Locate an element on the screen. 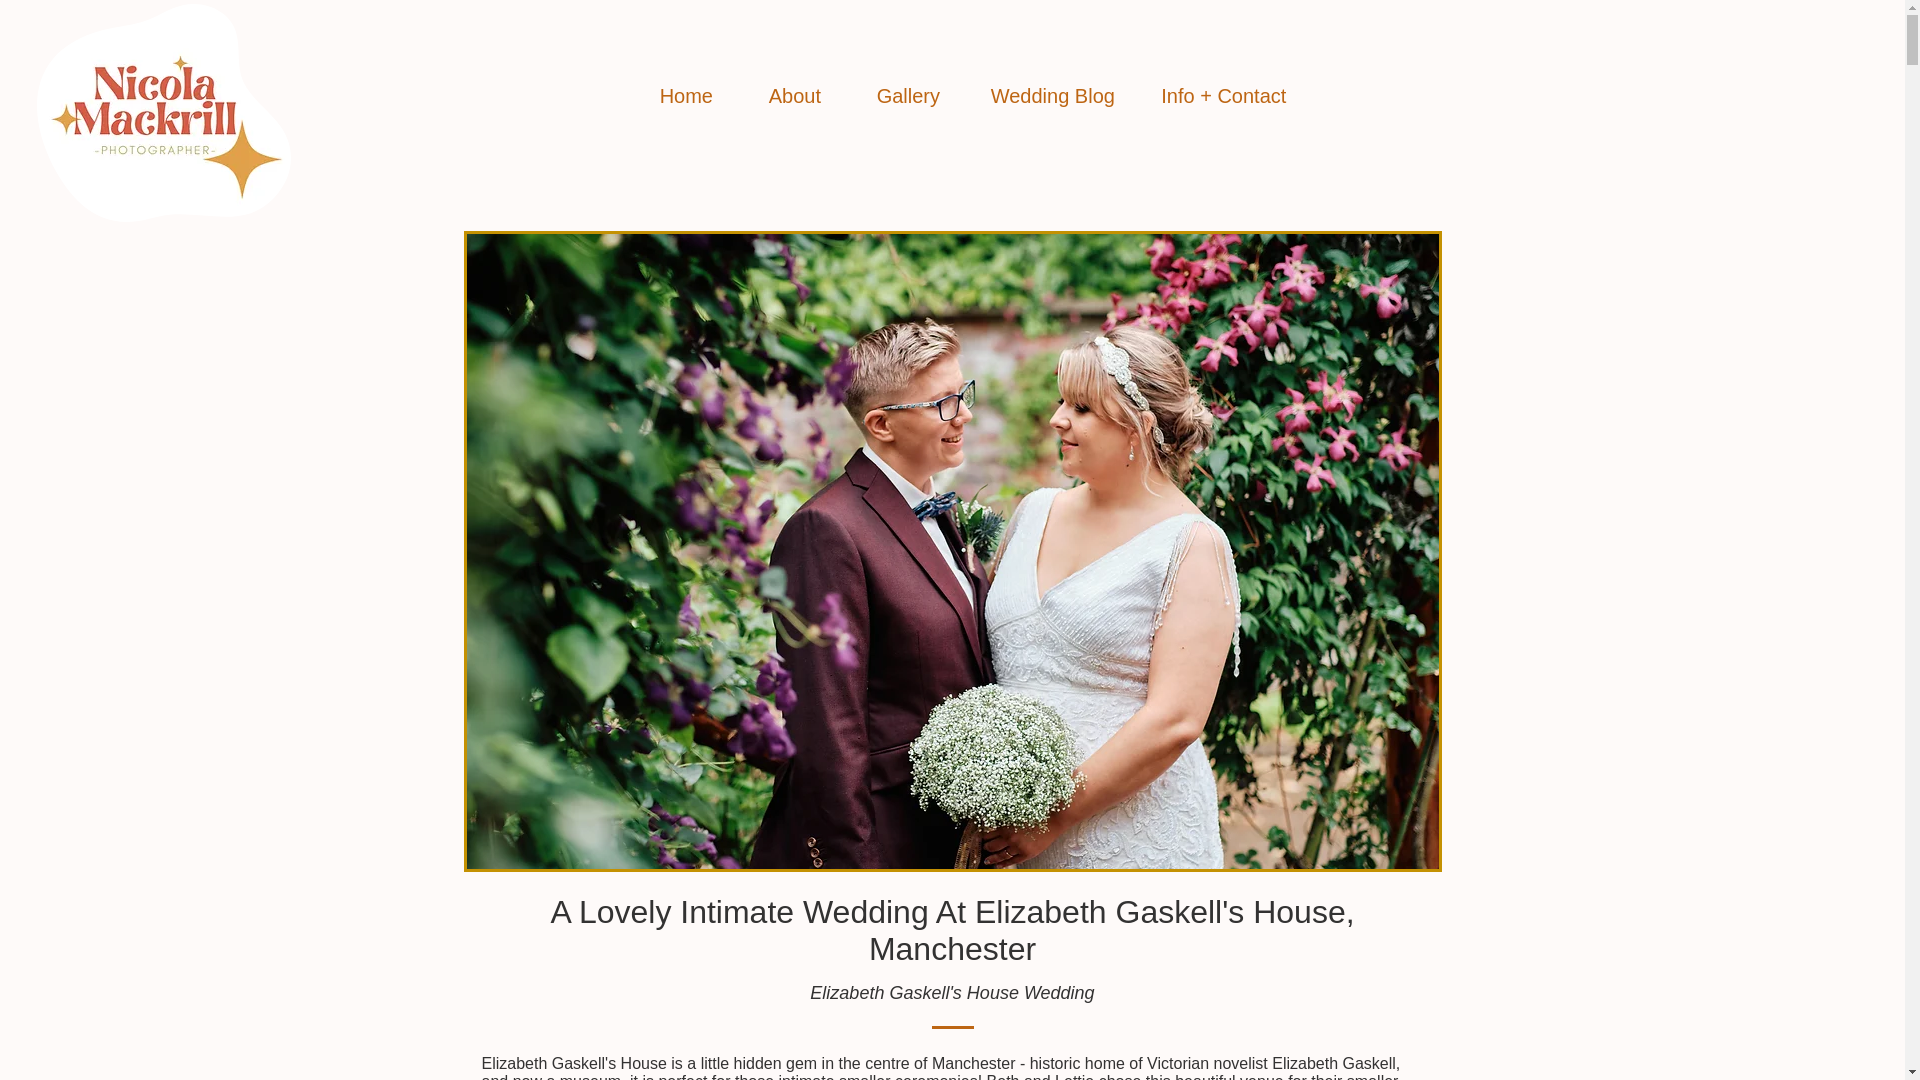  Gallery is located at coordinates (908, 96).